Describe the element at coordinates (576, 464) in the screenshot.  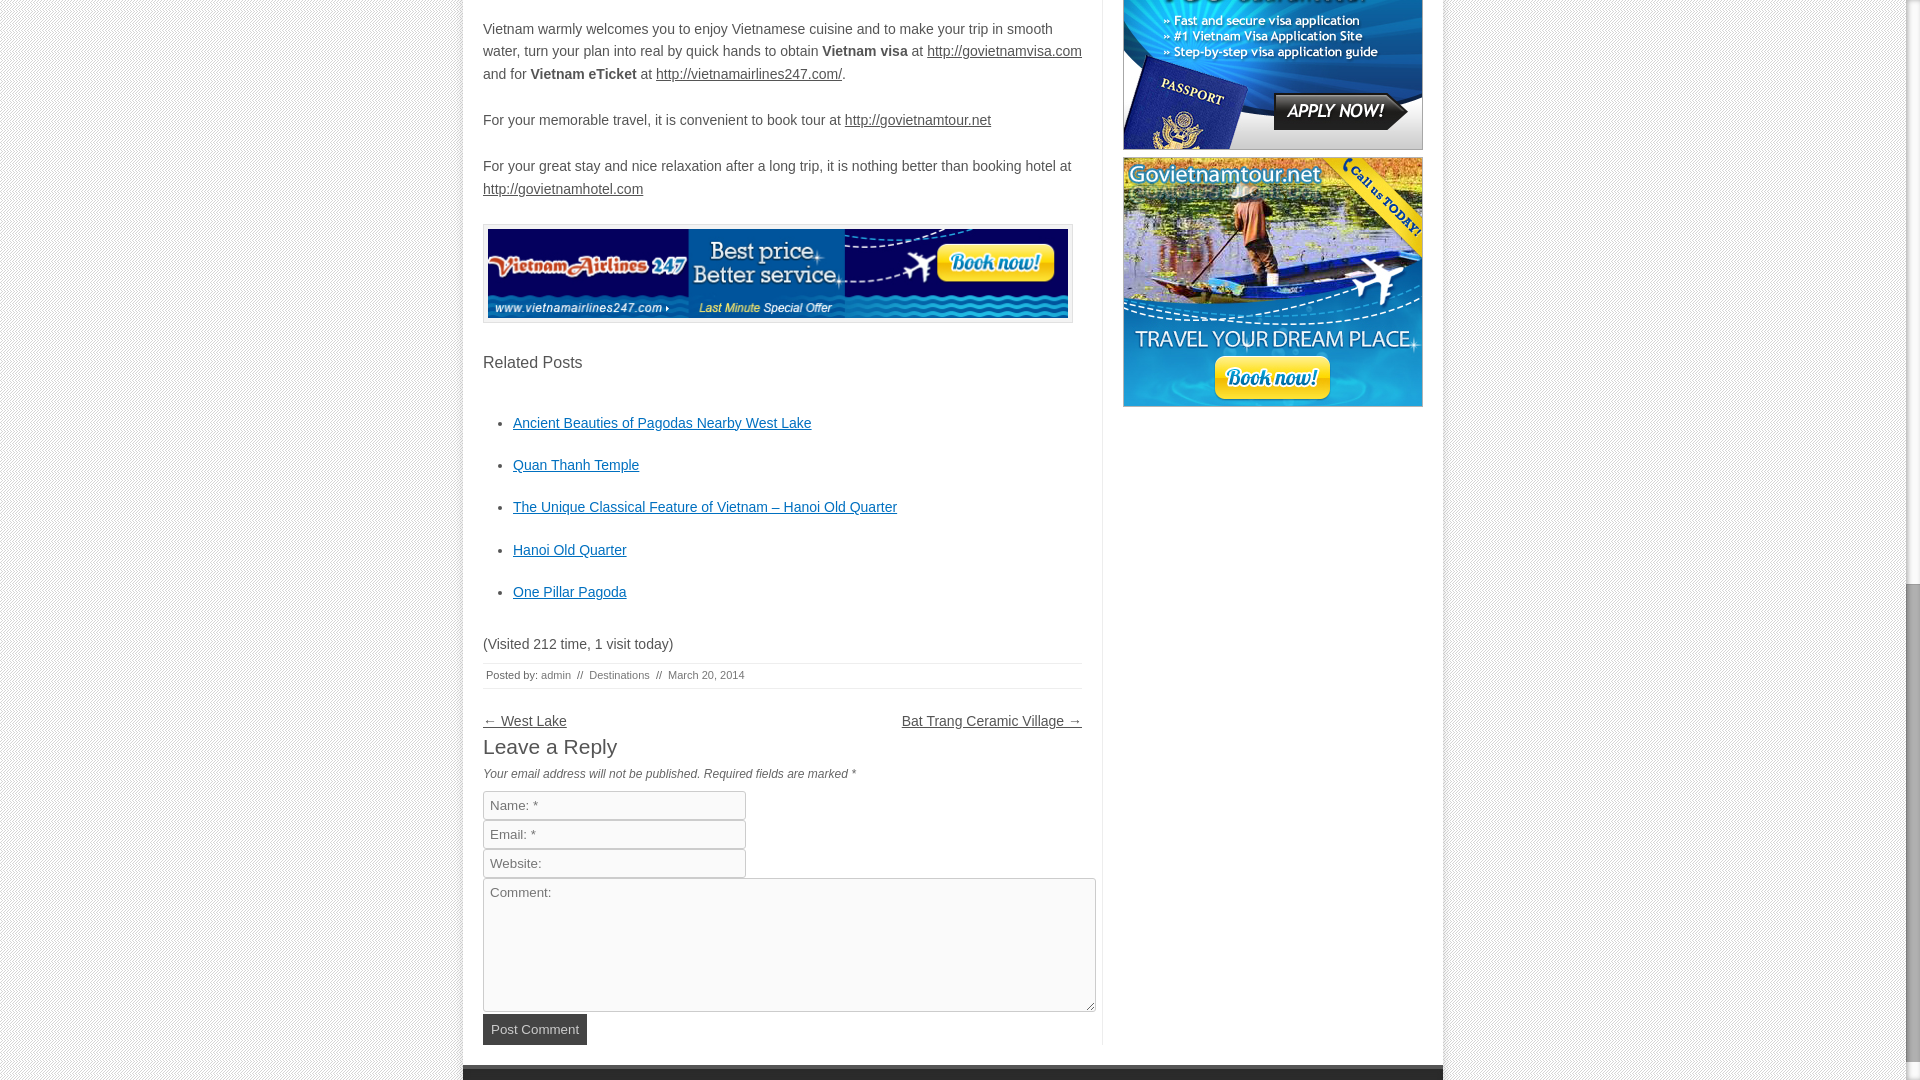
I see `Quan Thanh Temple` at that location.